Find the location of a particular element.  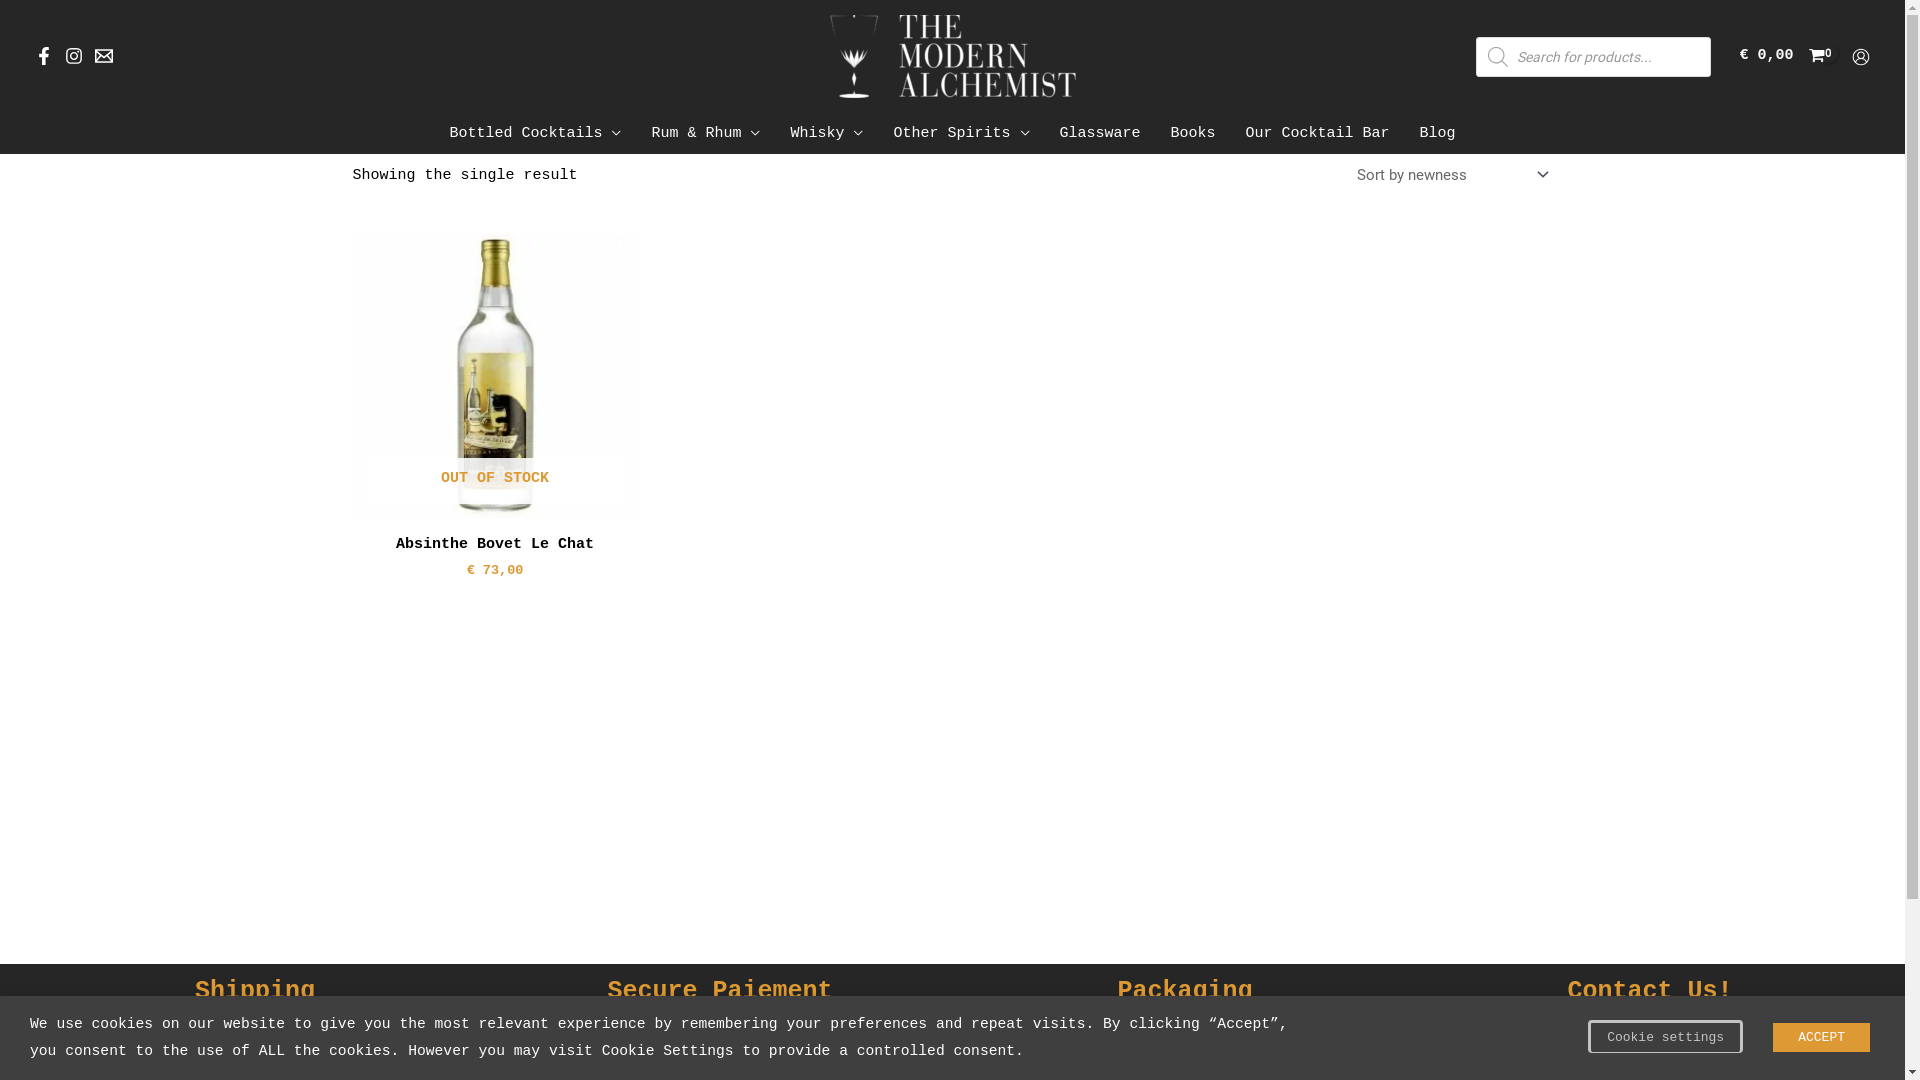

55 avenue Adolphe Demeur, is located at coordinates (1650, 1052).